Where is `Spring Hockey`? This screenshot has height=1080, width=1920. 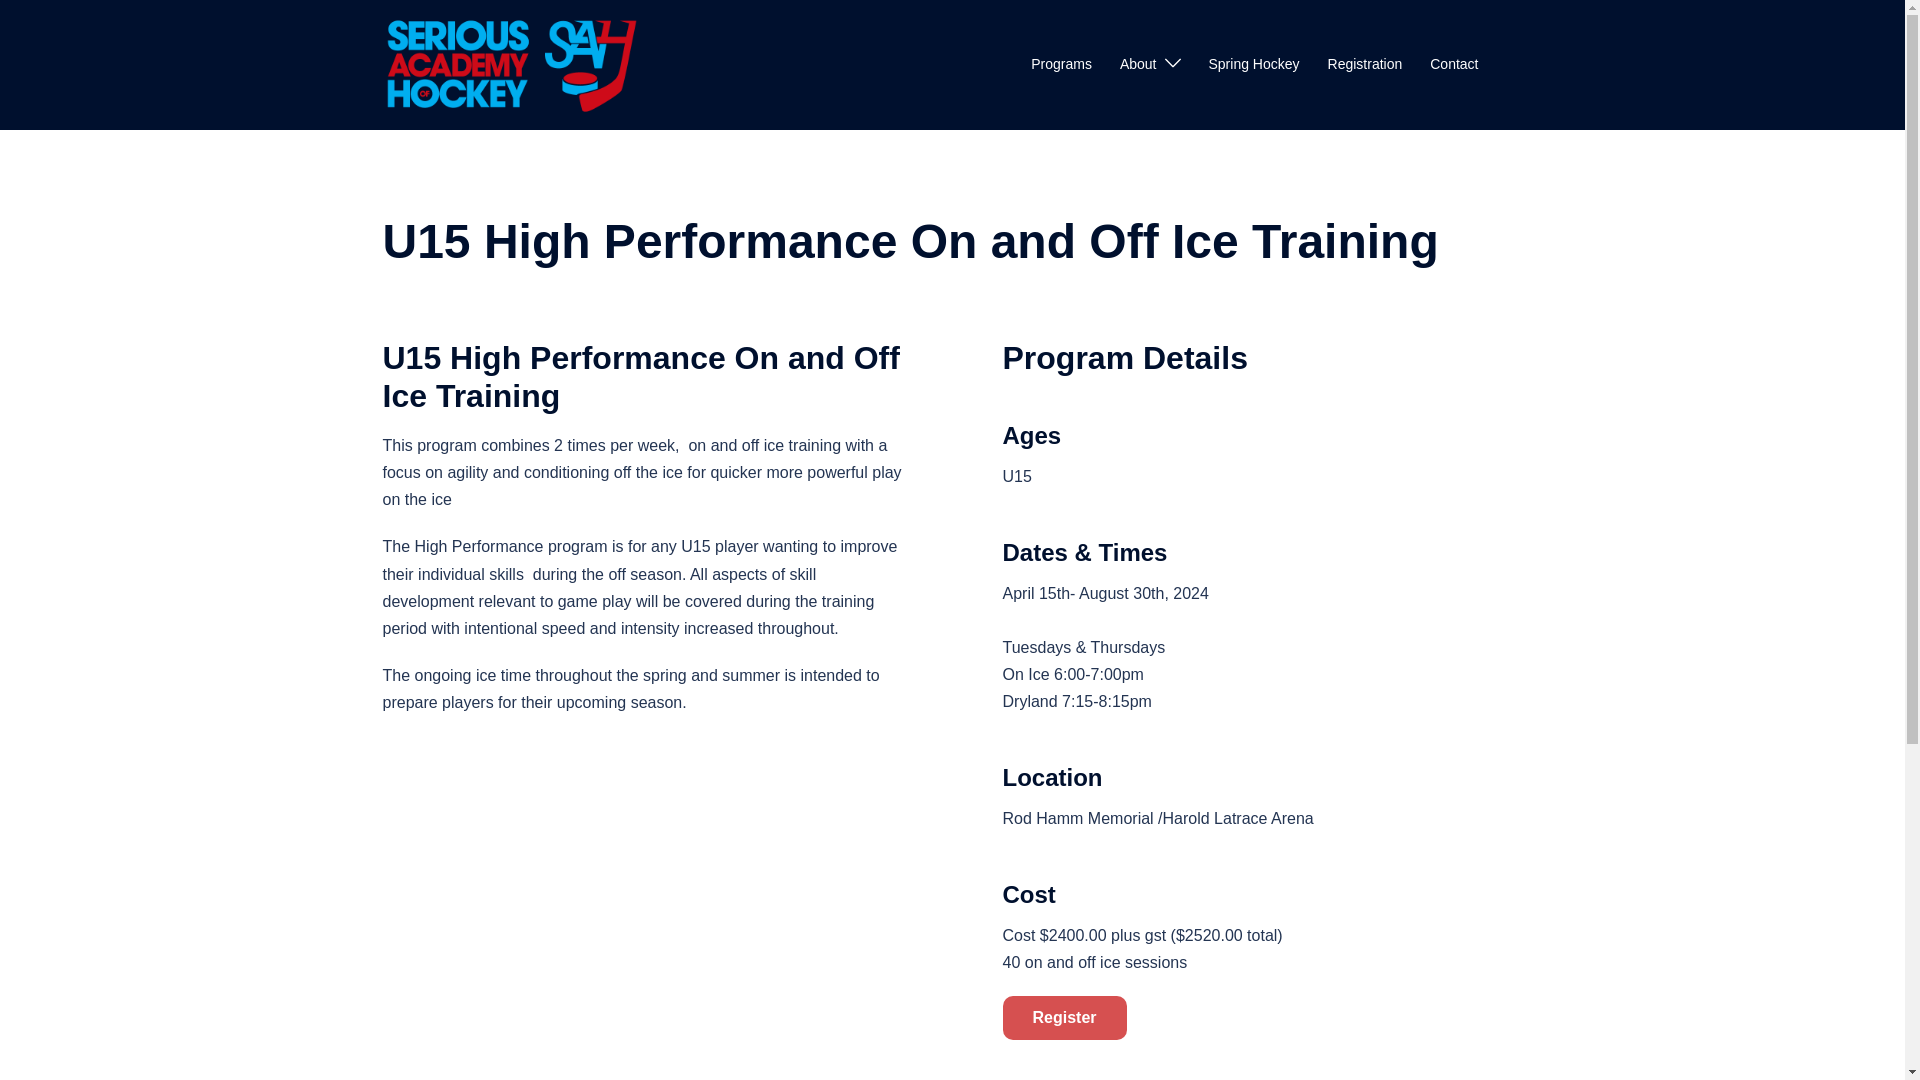
Spring Hockey is located at coordinates (1253, 64).